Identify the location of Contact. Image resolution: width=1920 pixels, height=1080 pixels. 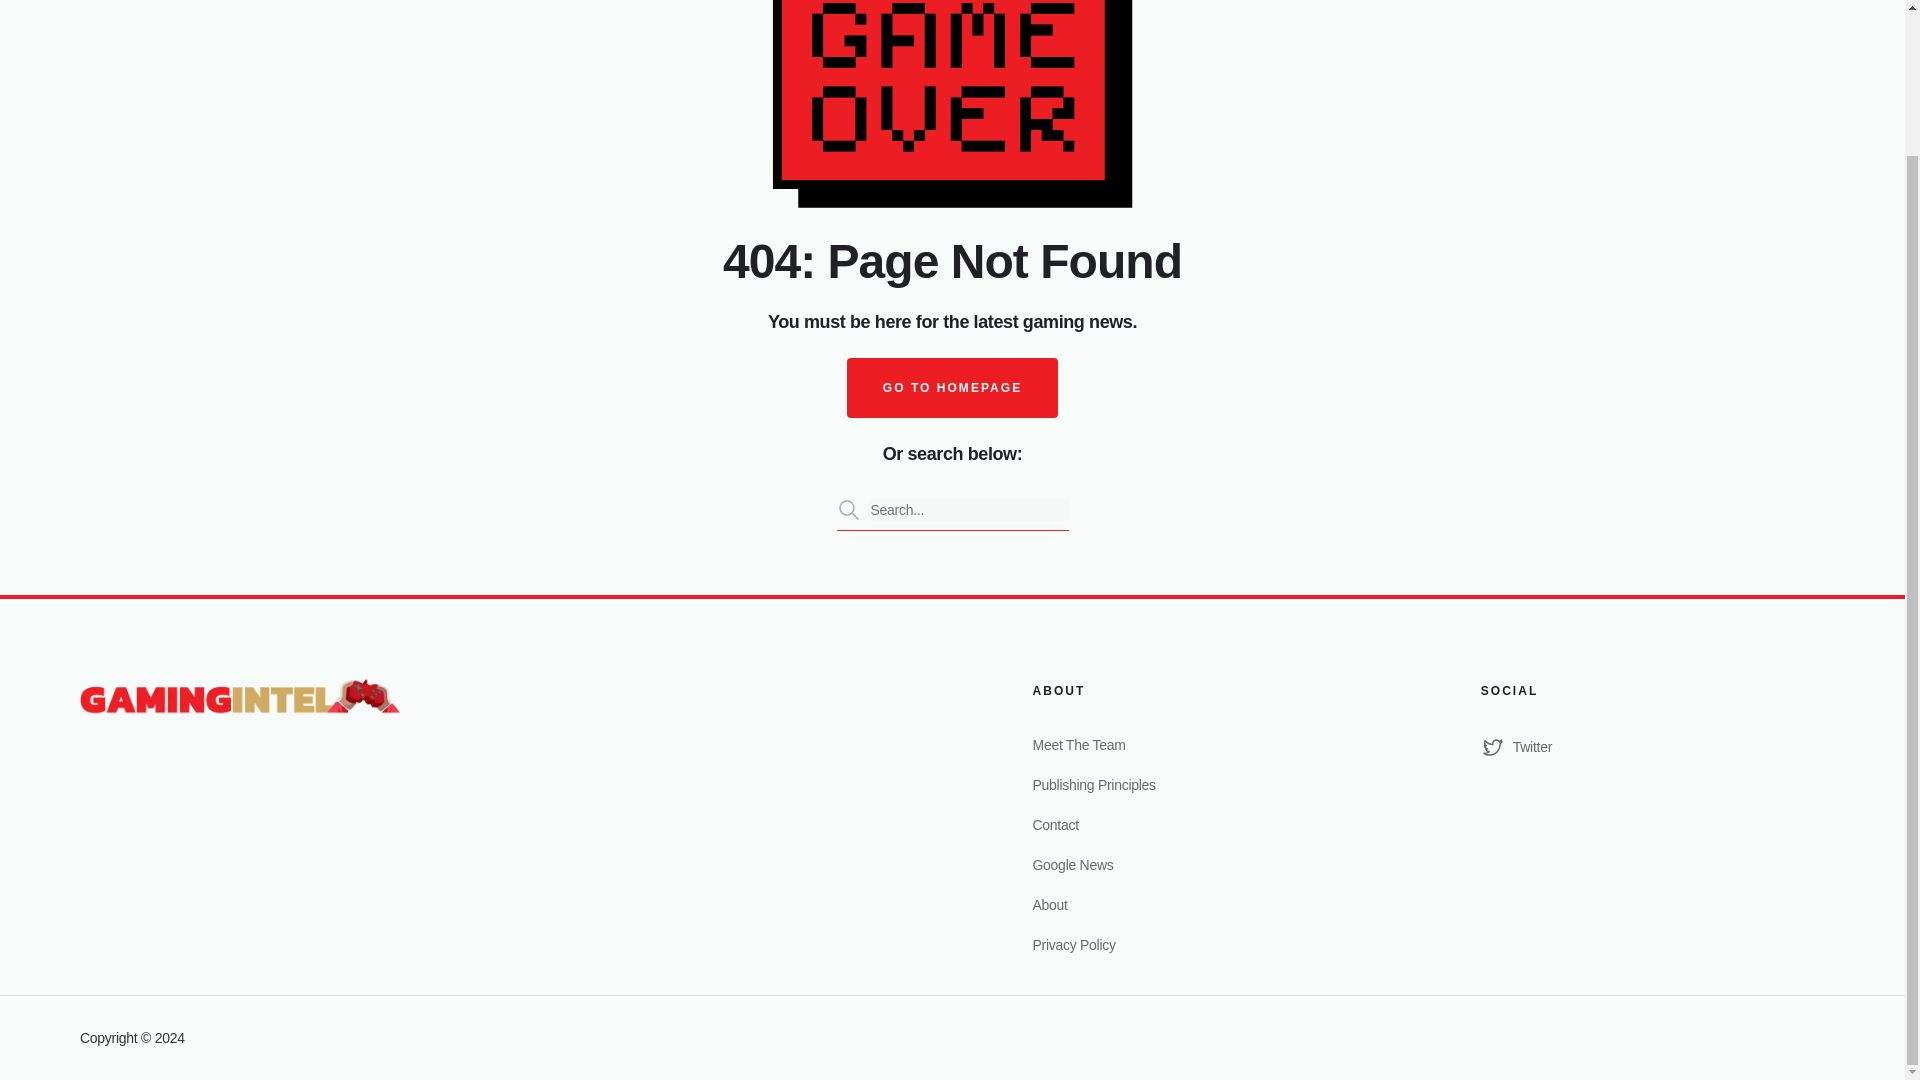
(1204, 824).